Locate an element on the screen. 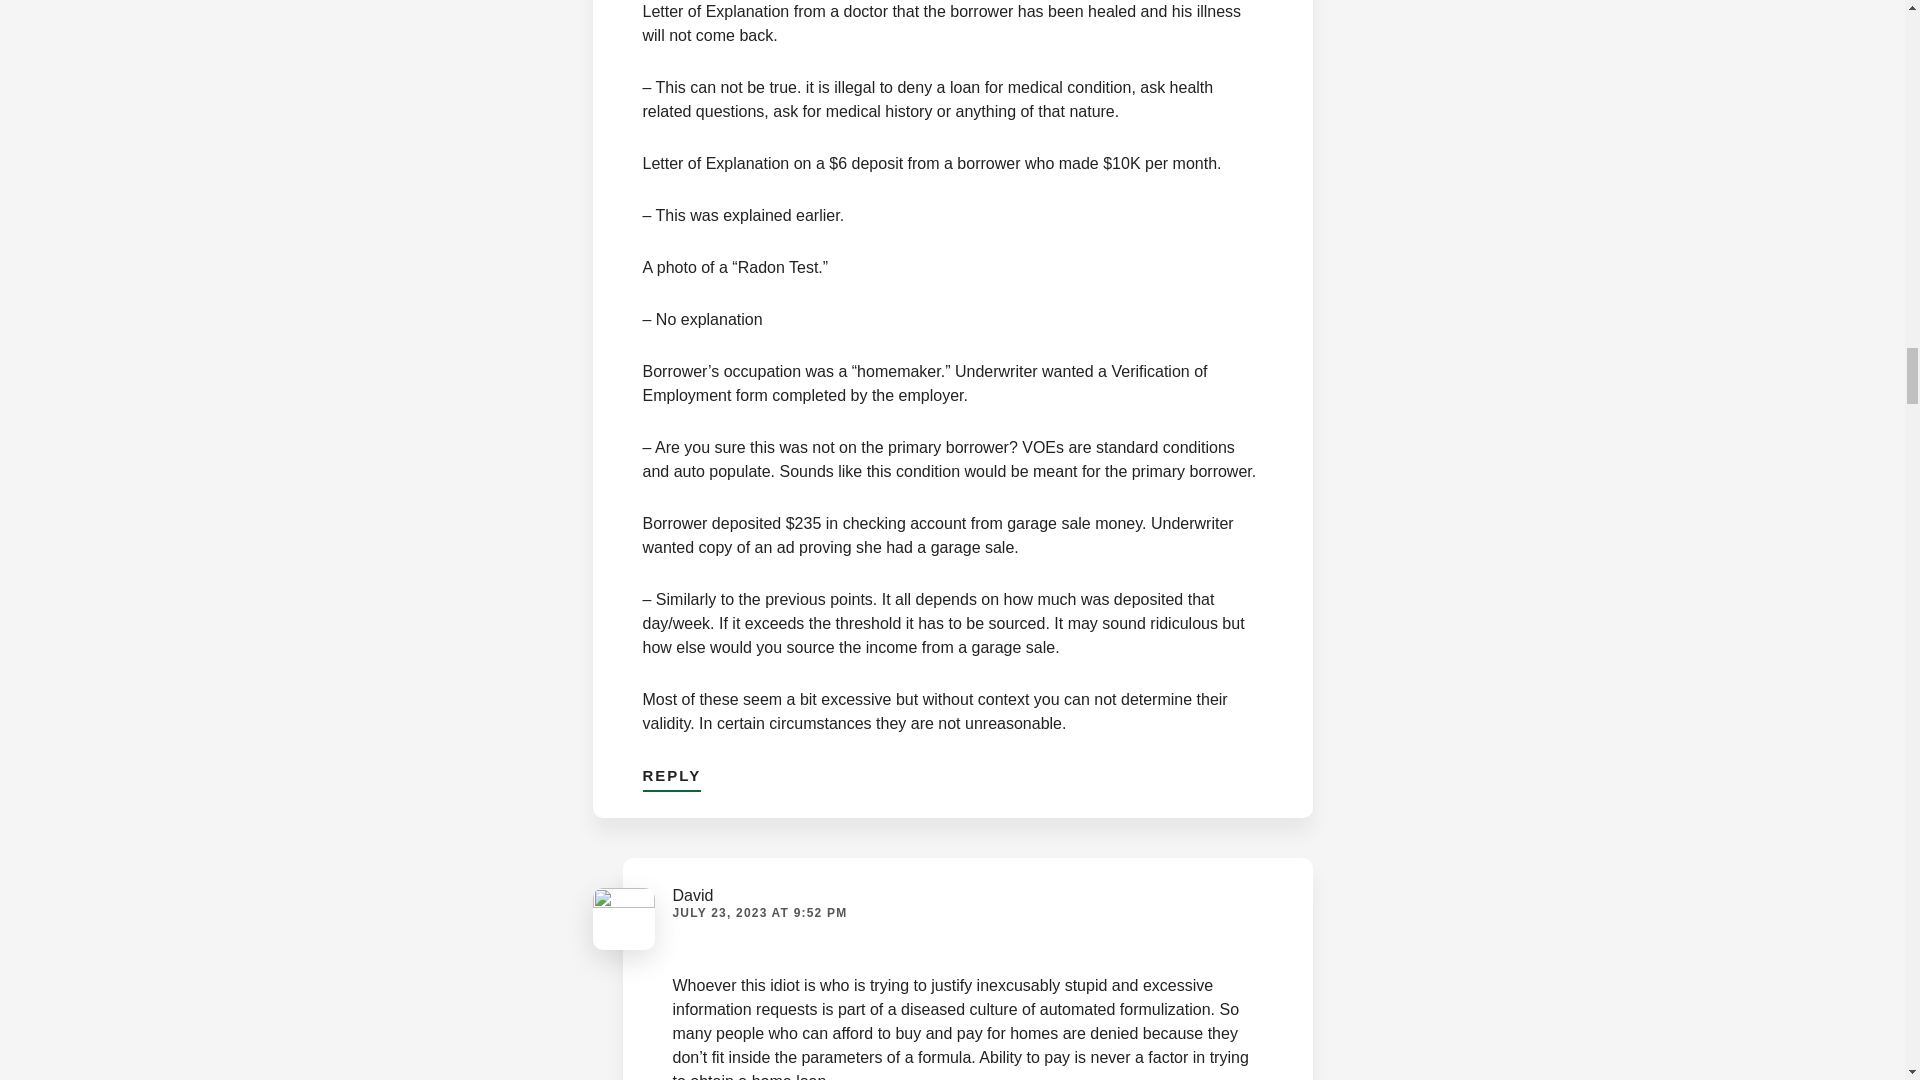 The height and width of the screenshot is (1080, 1920). REPLY is located at coordinates (670, 770).